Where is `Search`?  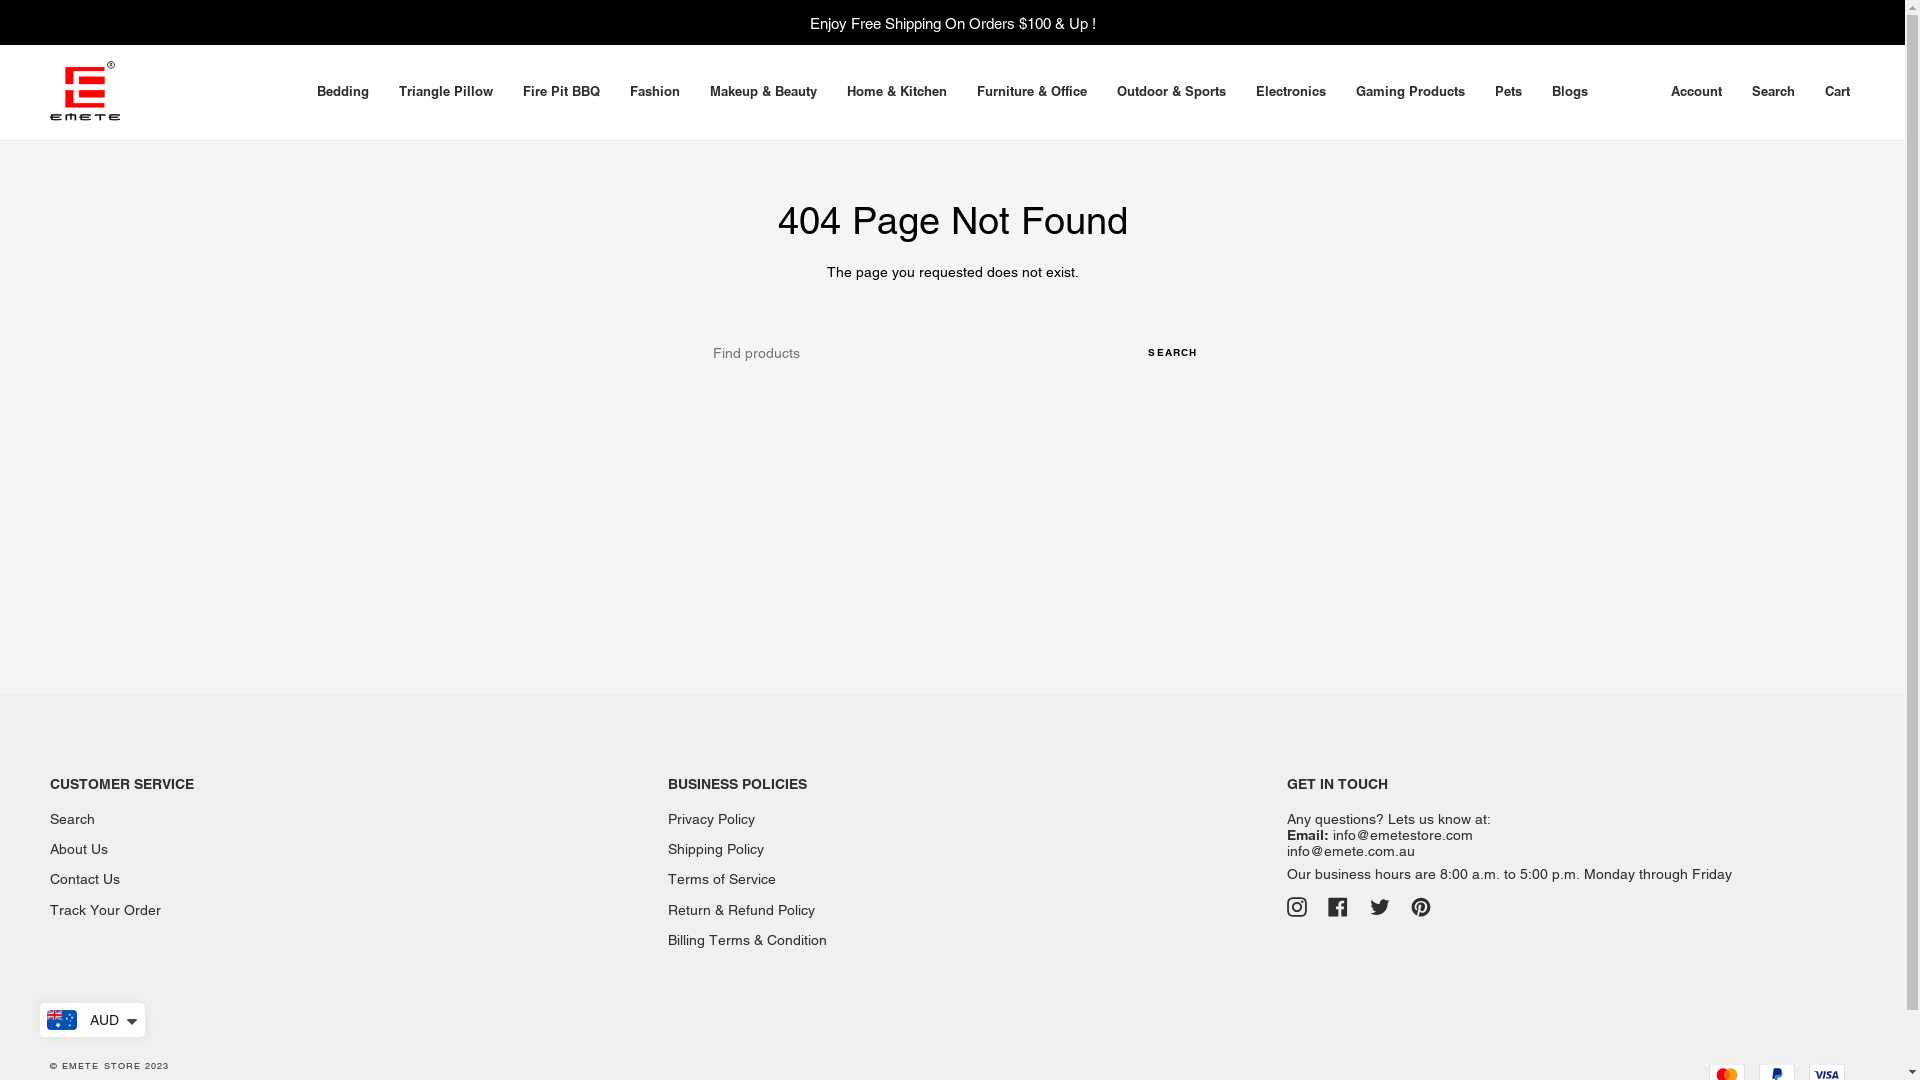
Search is located at coordinates (1774, 92).